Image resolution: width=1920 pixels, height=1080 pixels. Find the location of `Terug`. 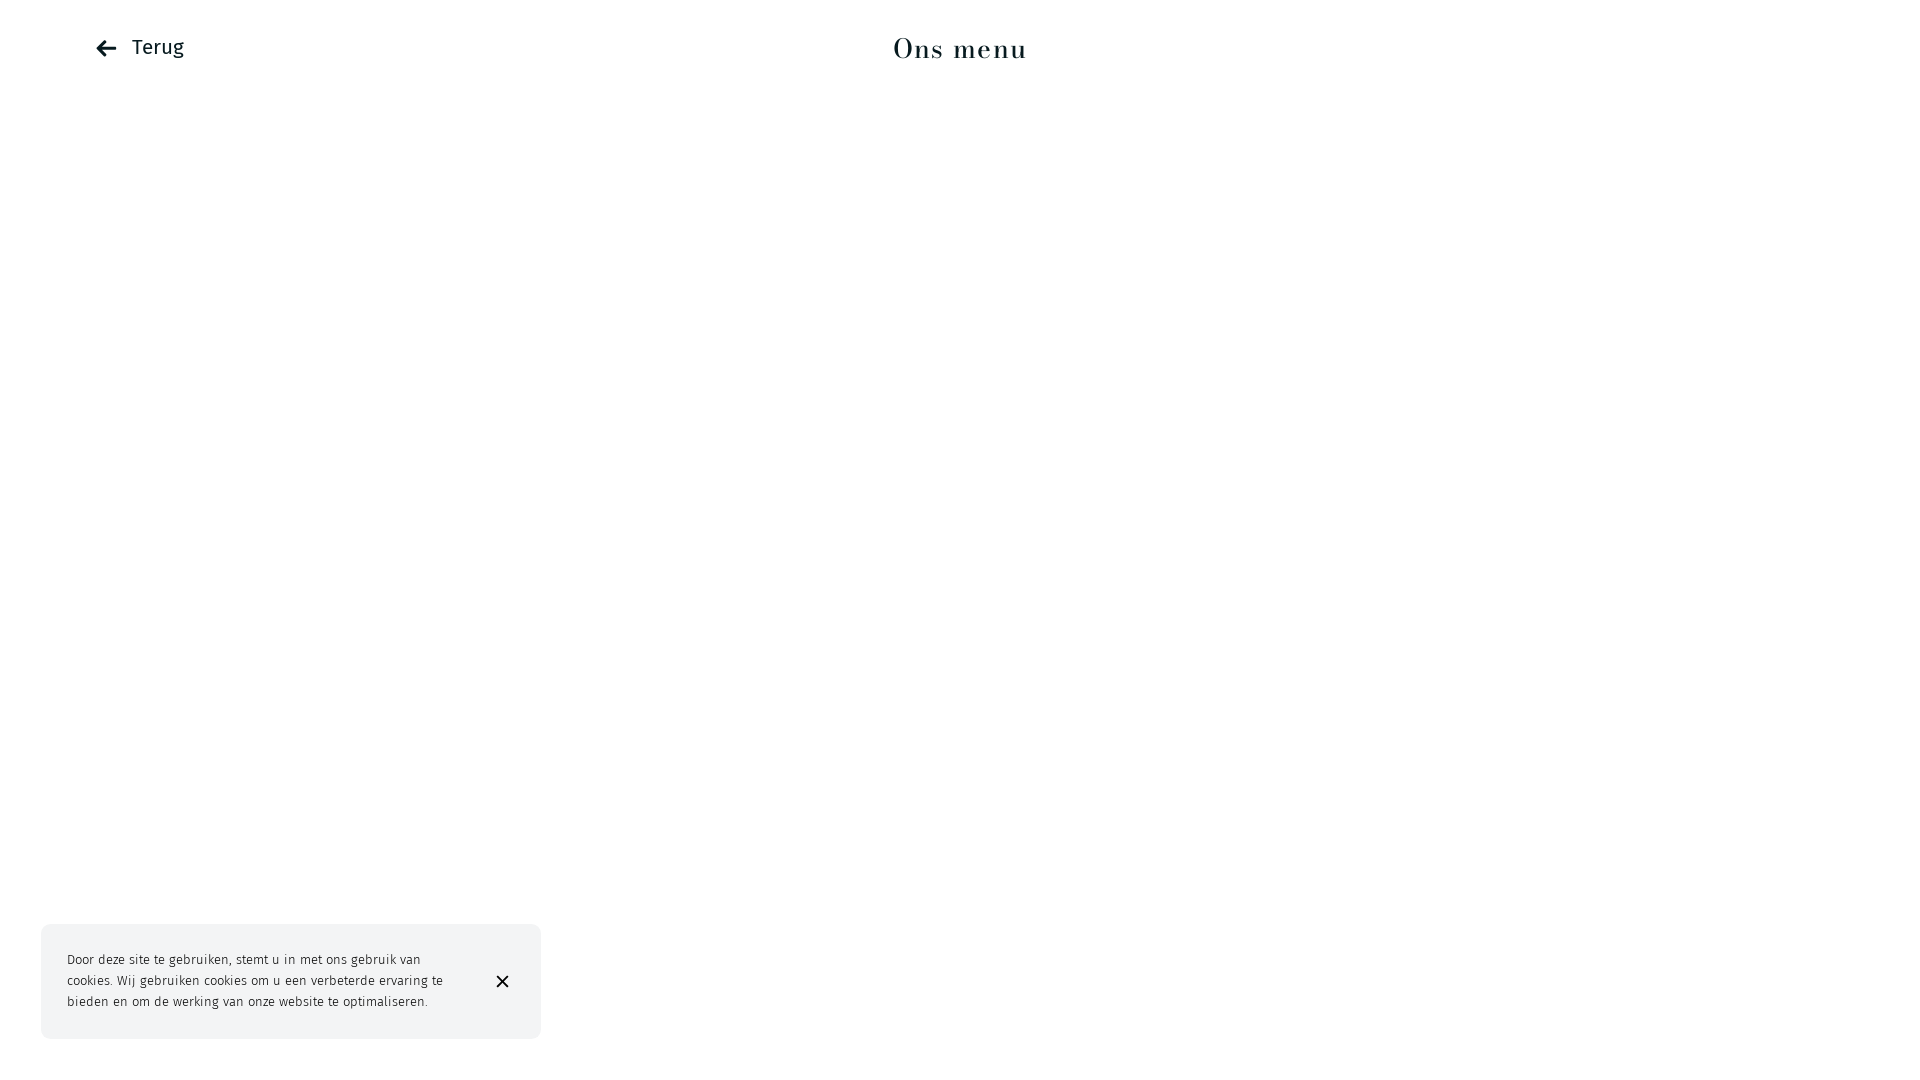

Terug is located at coordinates (140, 48).